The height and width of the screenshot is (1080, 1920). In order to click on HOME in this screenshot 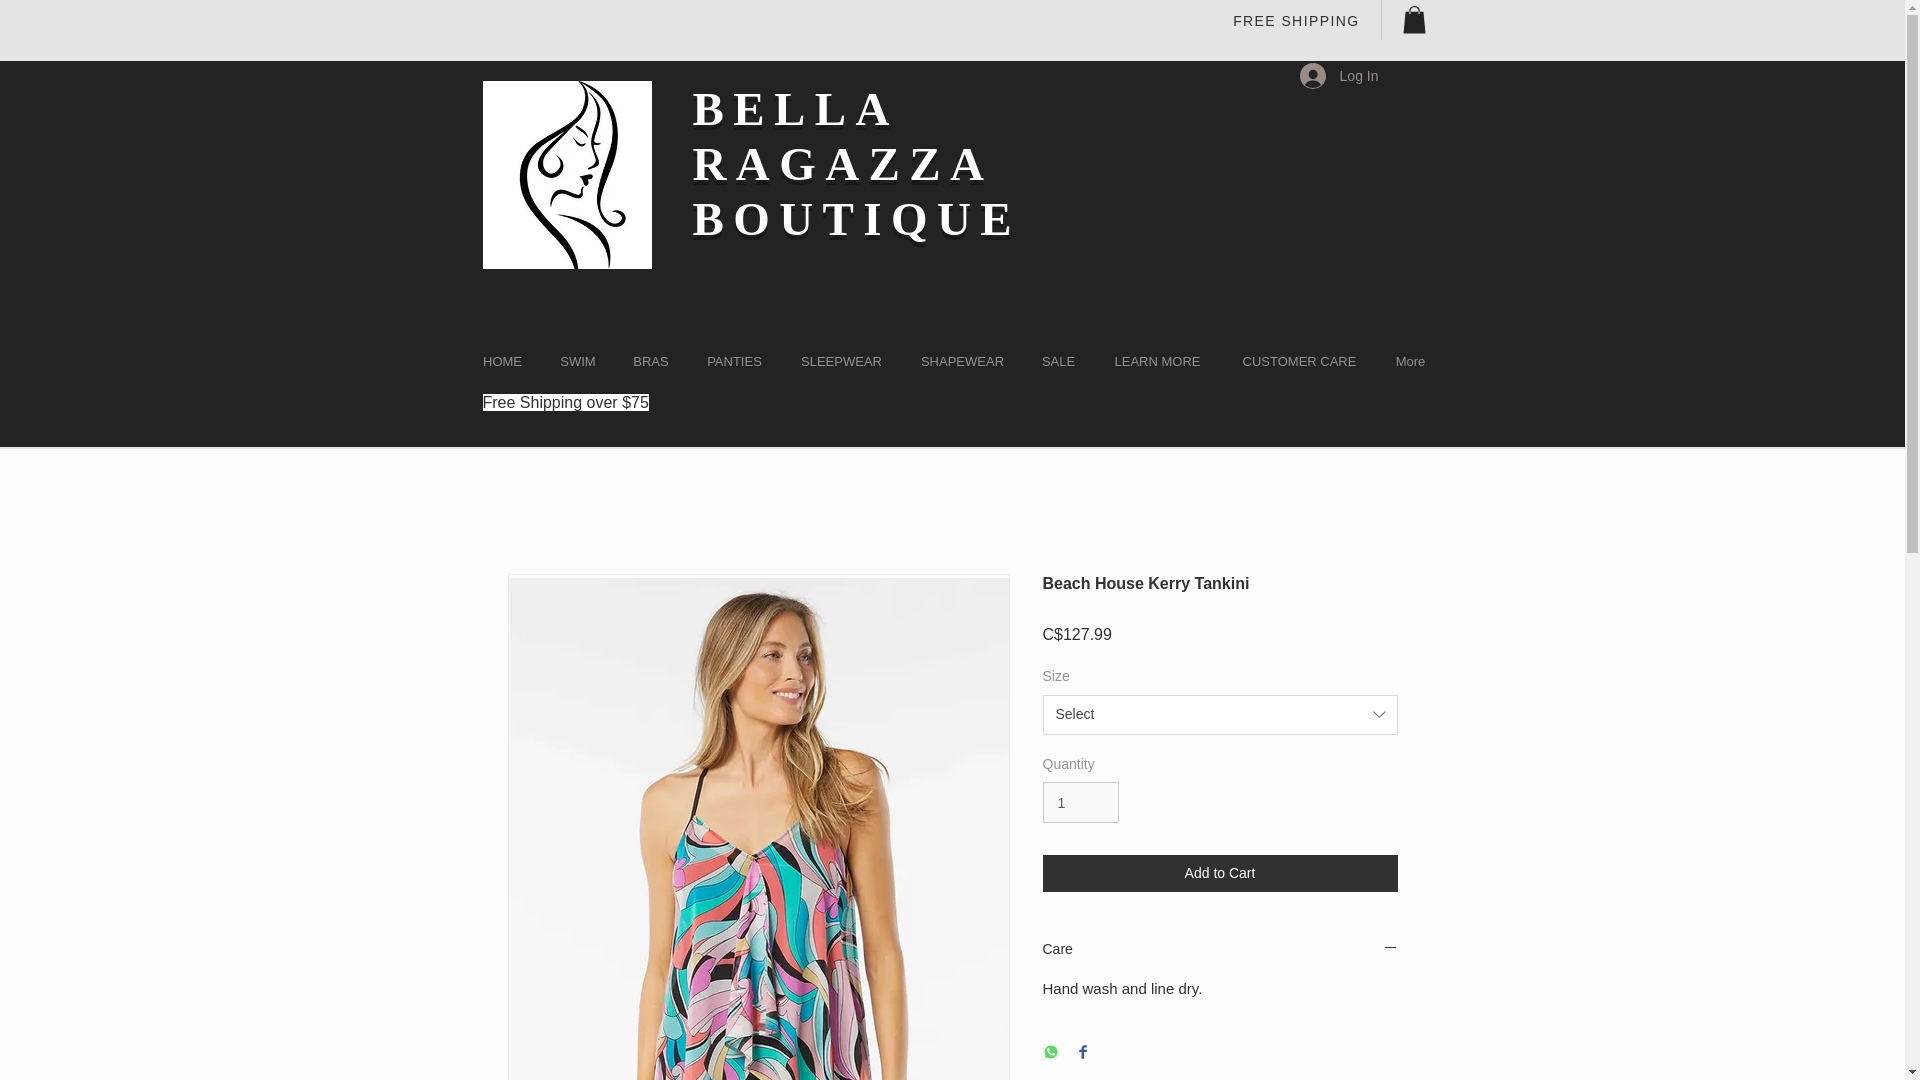, I will do `click(502, 361)`.